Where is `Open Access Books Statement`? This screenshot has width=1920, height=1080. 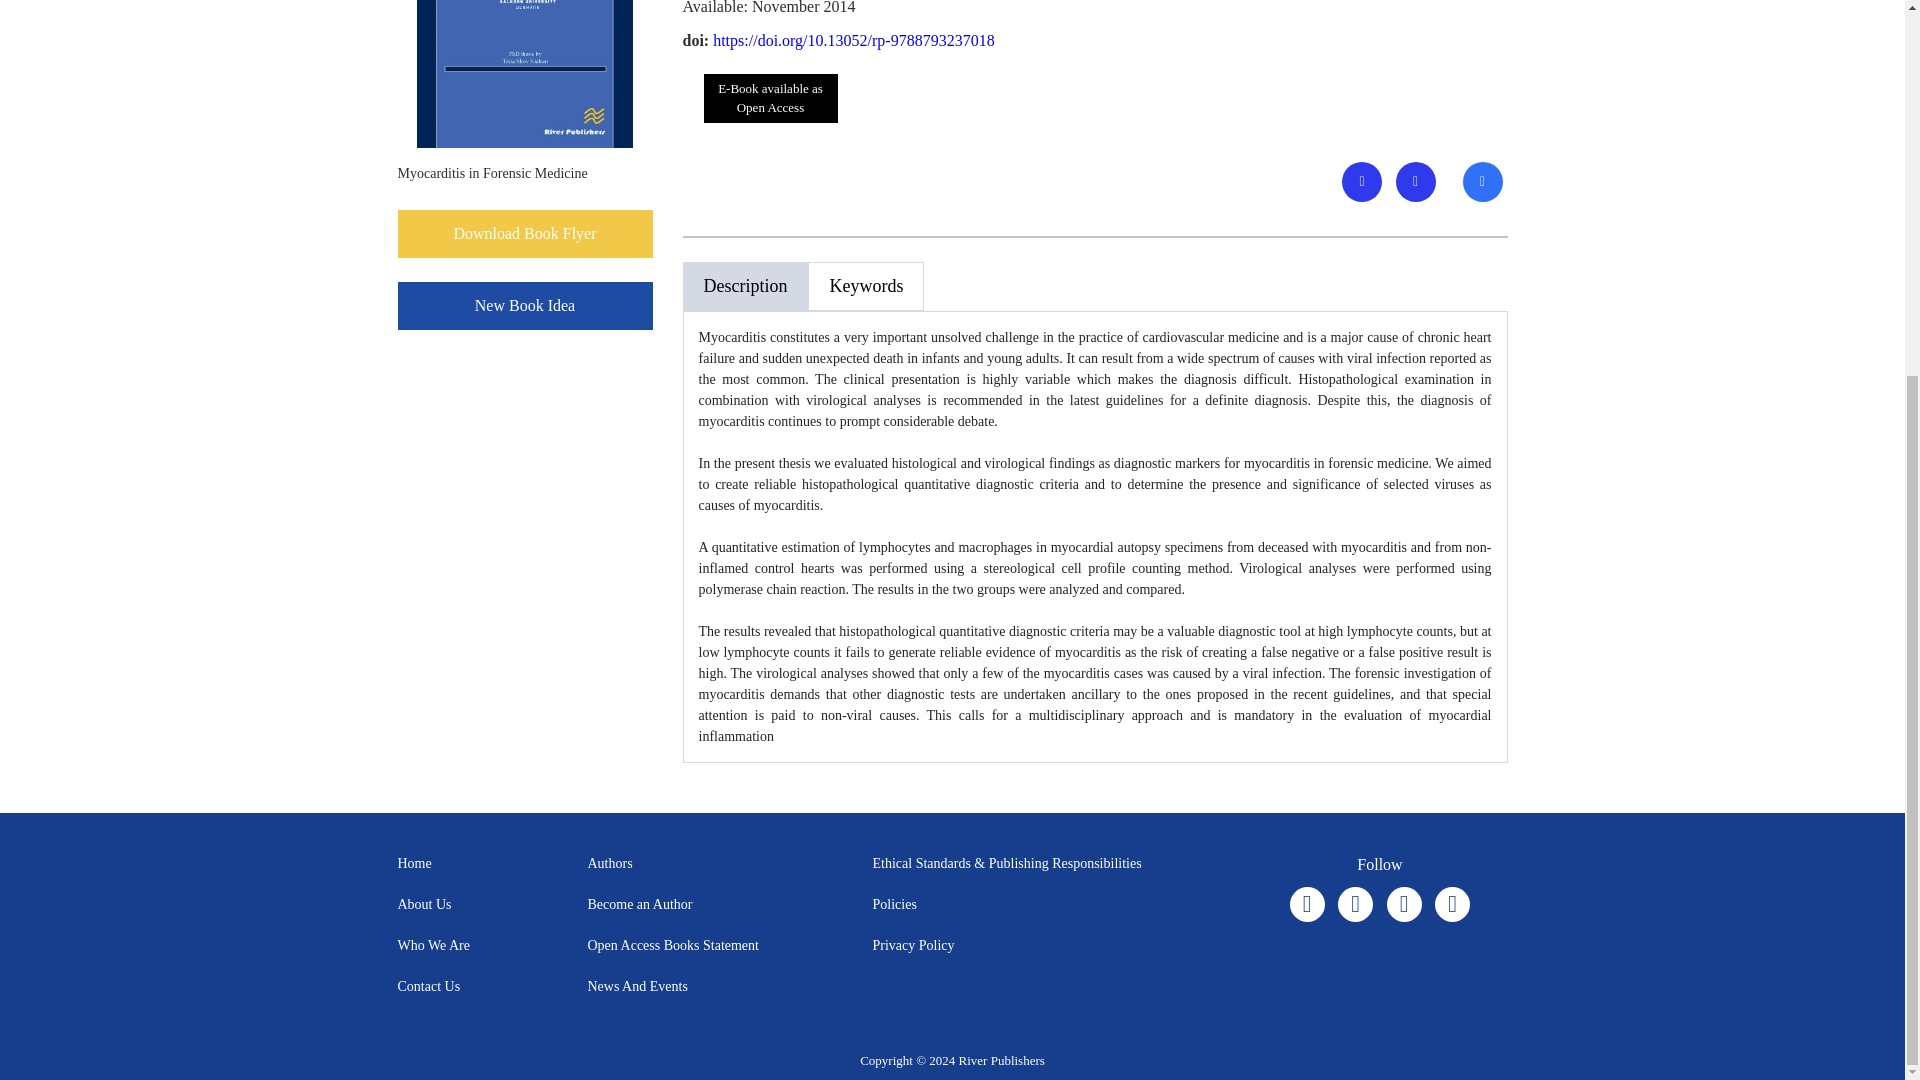 Open Access Books Statement is located at coordinates (672, 945).